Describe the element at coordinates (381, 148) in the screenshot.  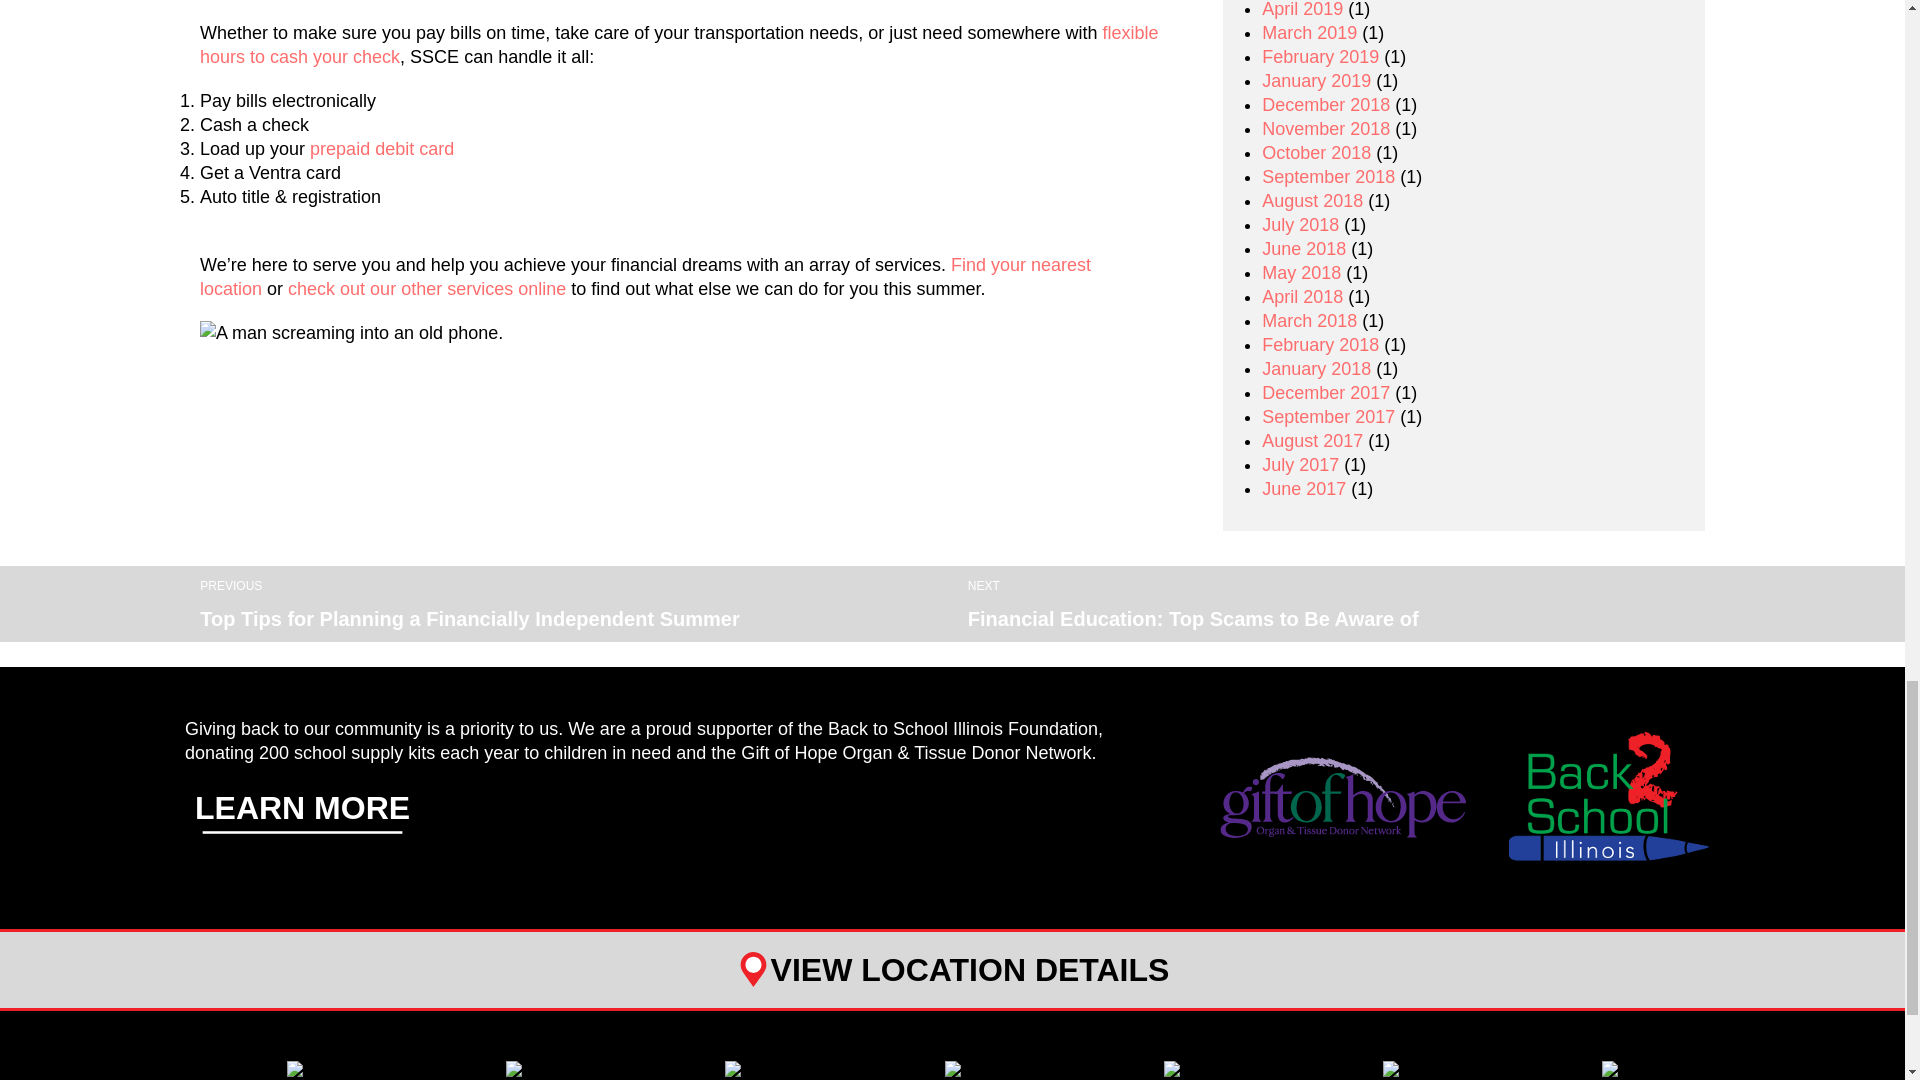
I see `prepaid debit card` at that location.